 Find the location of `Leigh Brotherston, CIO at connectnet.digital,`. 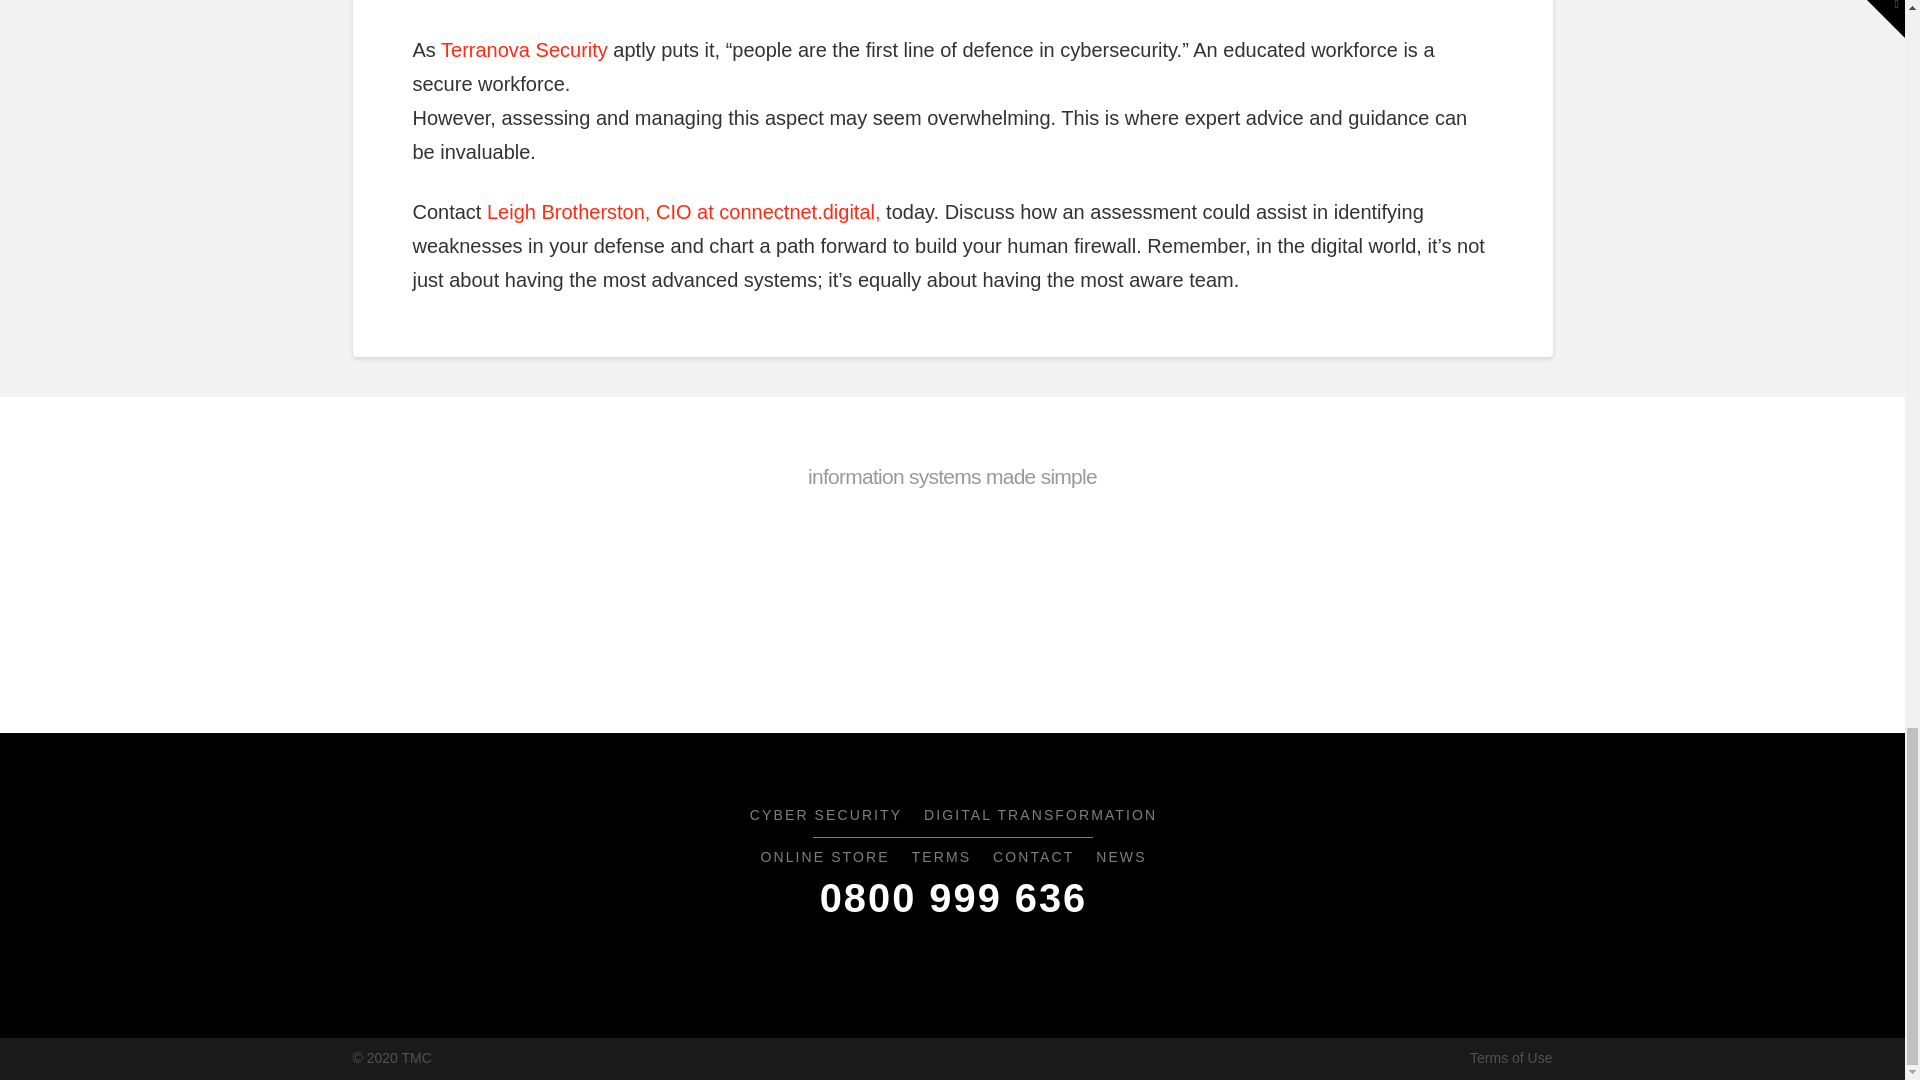

Leigh Brotherston, CIO at connectnet.digital, is located at coordinates (684, 211).